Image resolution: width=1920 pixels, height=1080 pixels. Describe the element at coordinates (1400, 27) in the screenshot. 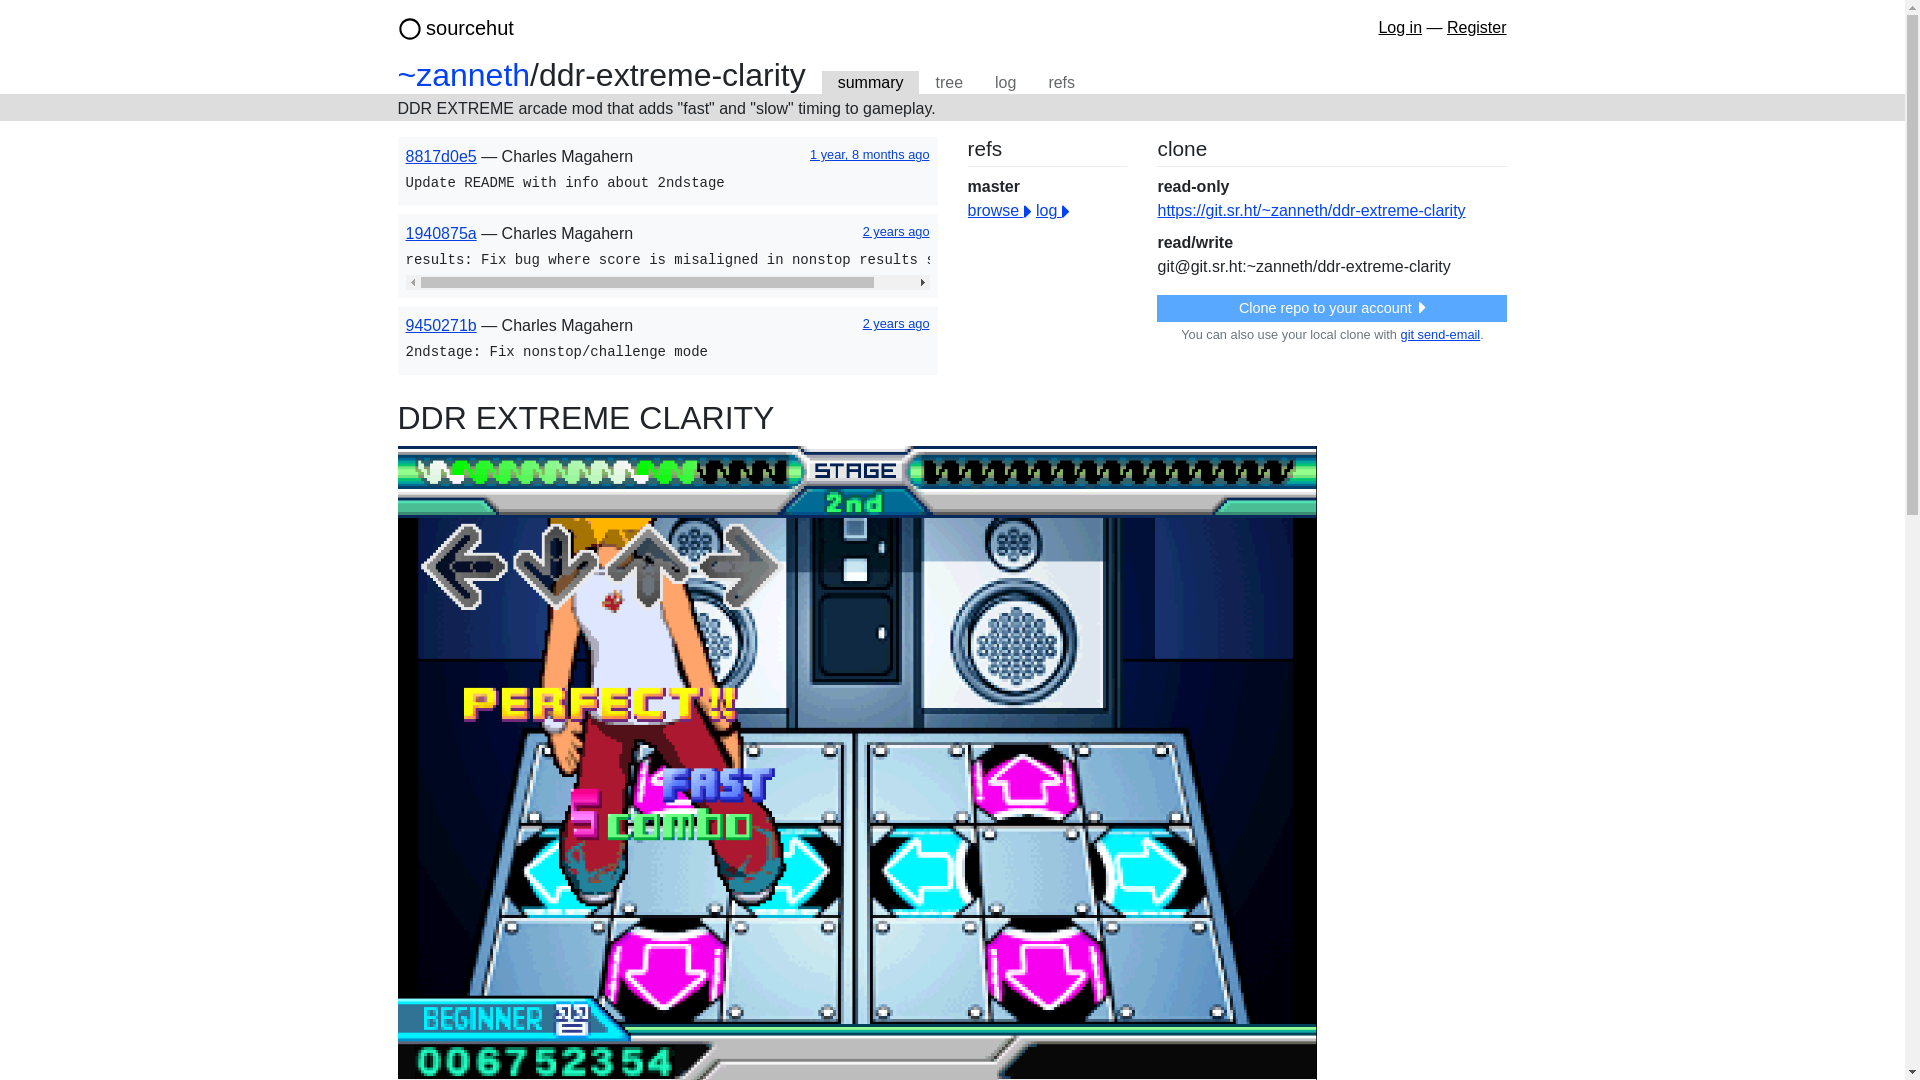

I see `Log in` at that location.